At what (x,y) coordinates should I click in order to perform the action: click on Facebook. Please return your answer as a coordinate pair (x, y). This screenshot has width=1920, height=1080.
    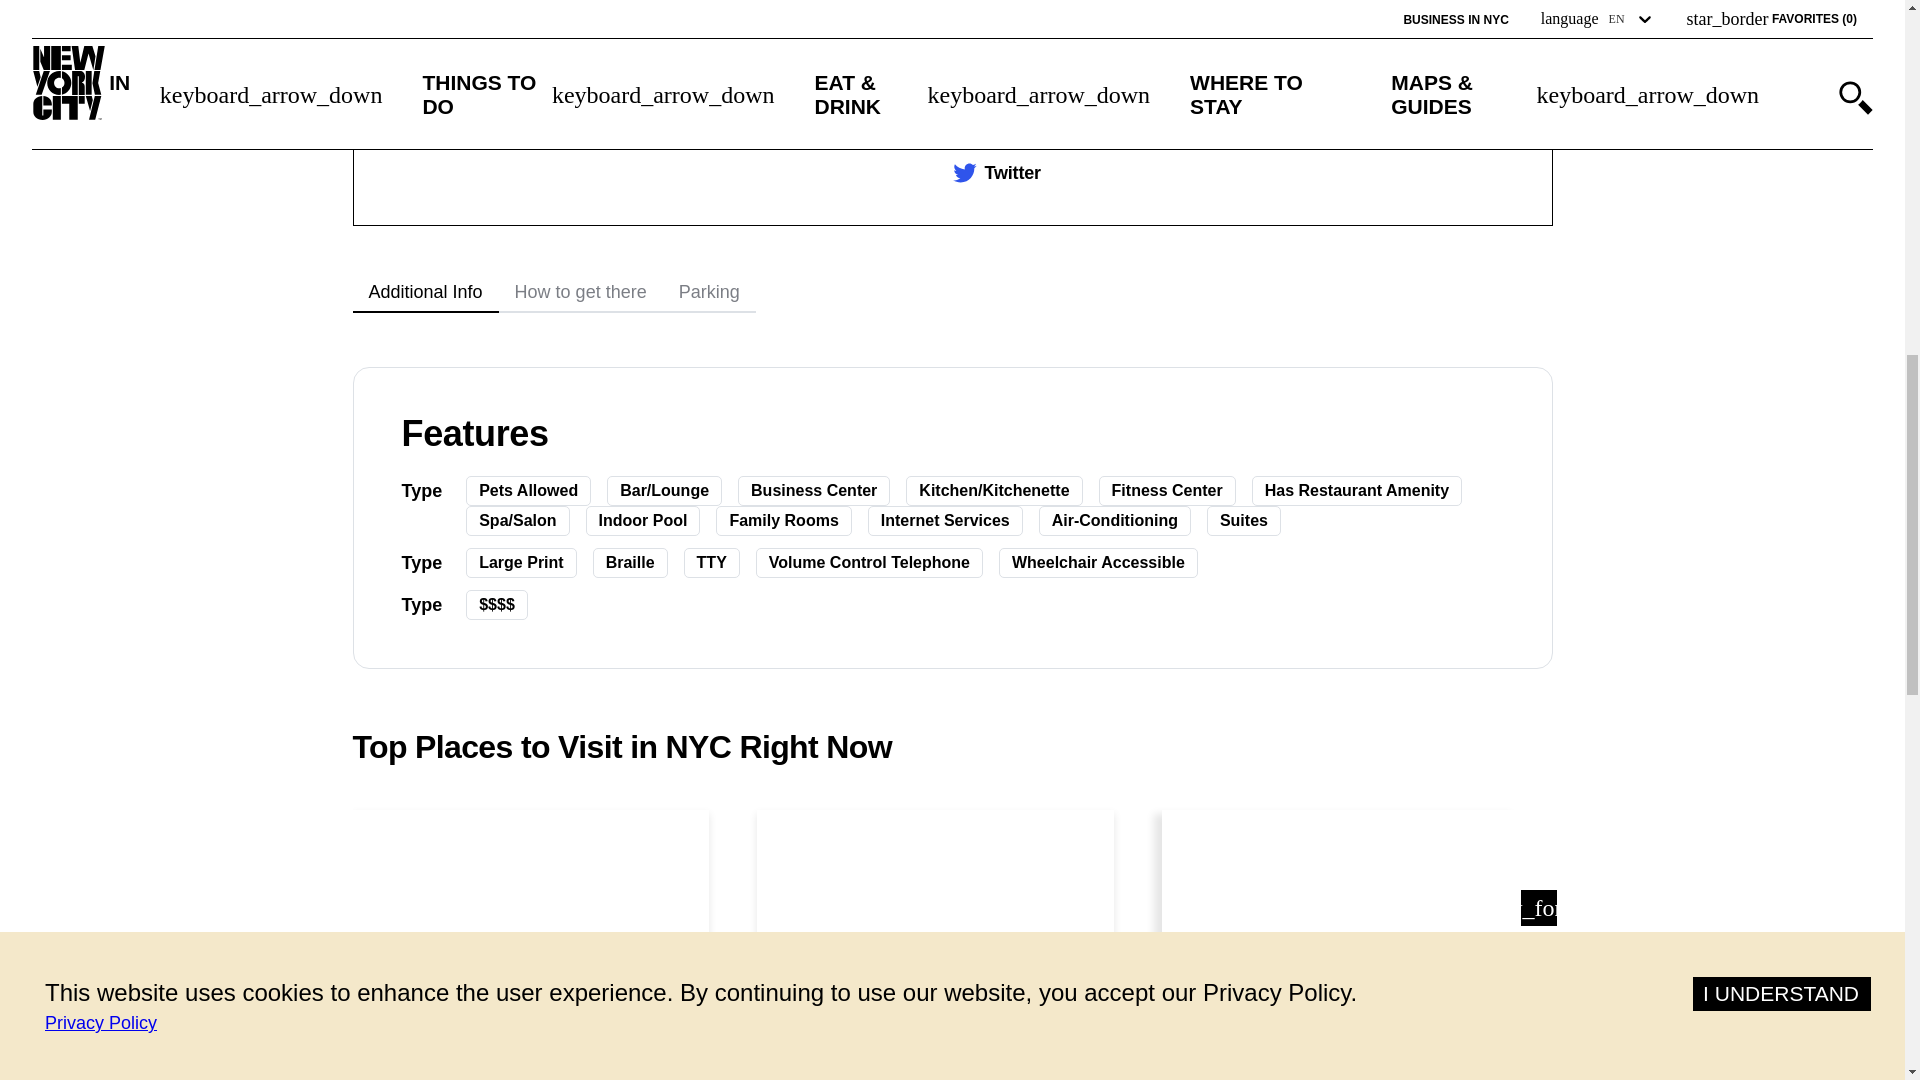
    Looking at the image, I should click on (1025, 60).